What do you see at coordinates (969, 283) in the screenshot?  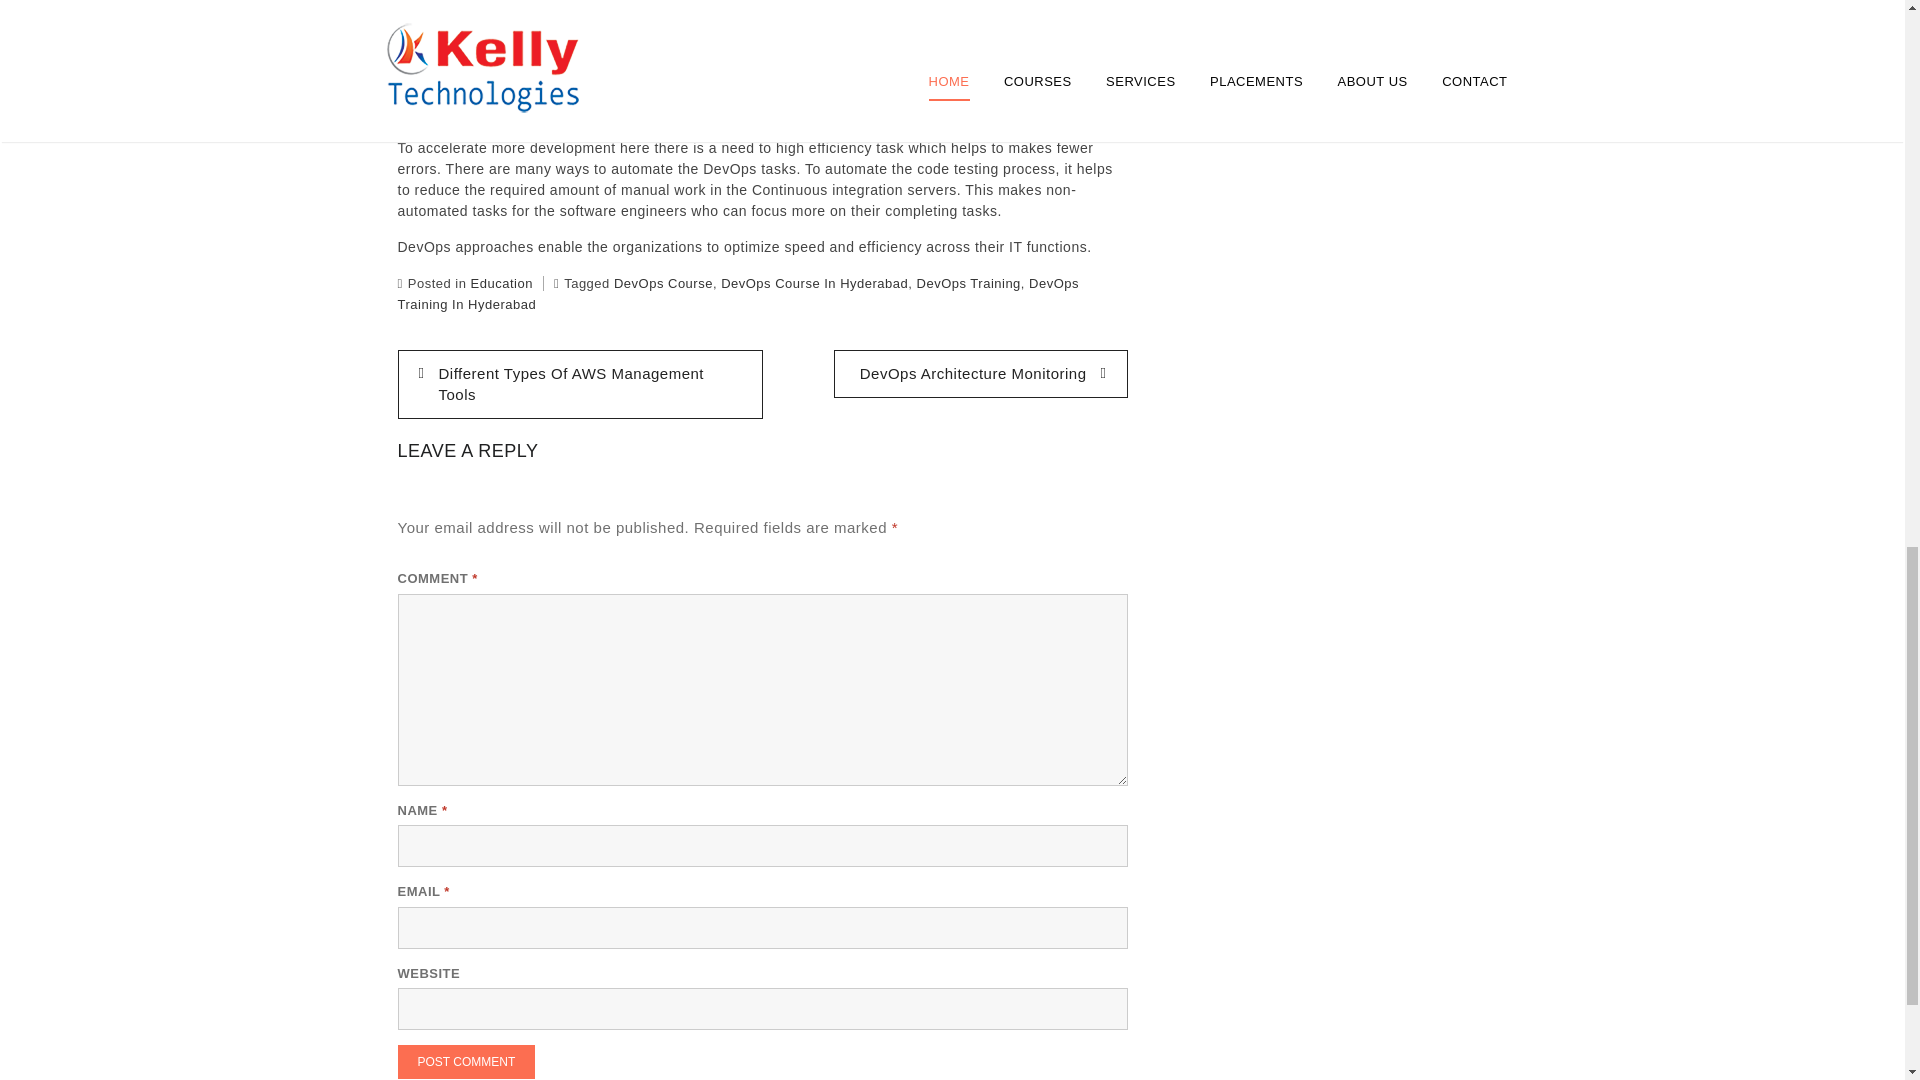 I see `DevOps Training` at bounding box center [969, 283].